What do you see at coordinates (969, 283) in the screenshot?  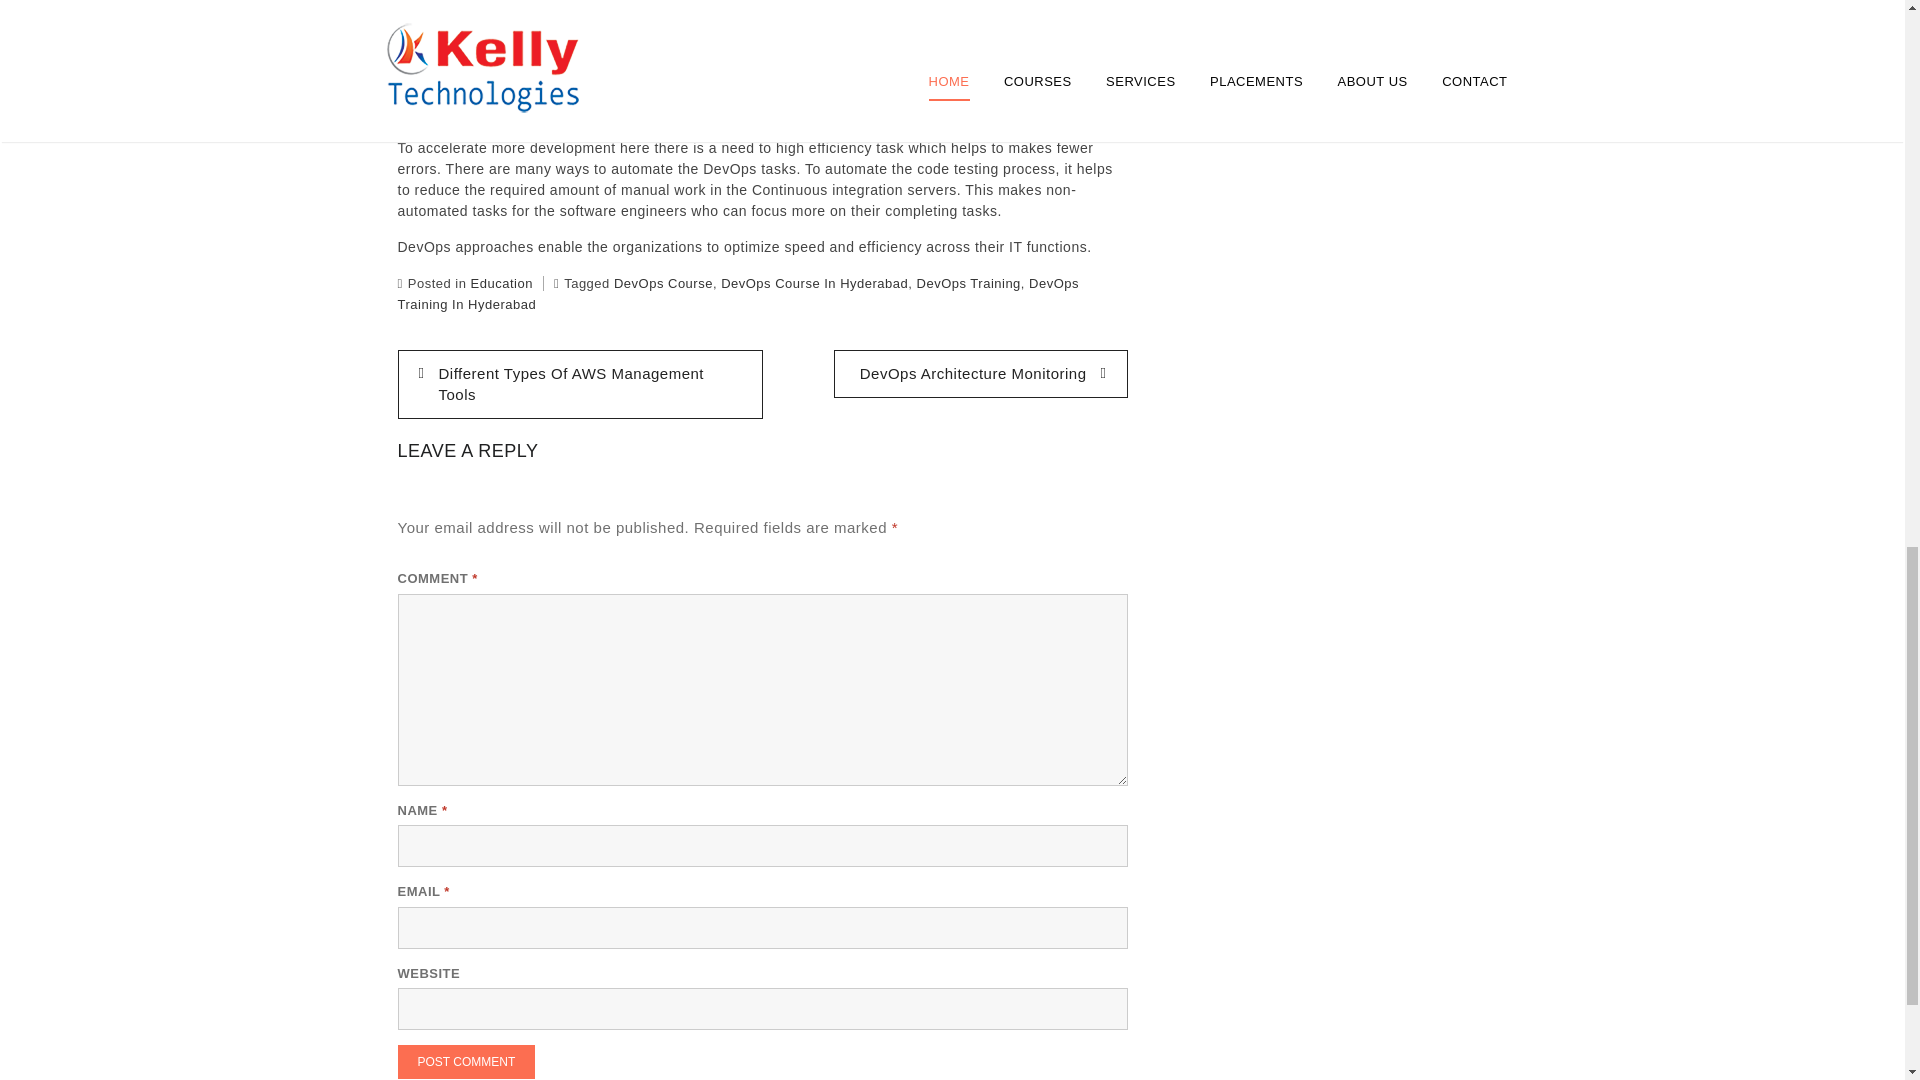 I see `DevOps Training` at bounding box center [969, 283].